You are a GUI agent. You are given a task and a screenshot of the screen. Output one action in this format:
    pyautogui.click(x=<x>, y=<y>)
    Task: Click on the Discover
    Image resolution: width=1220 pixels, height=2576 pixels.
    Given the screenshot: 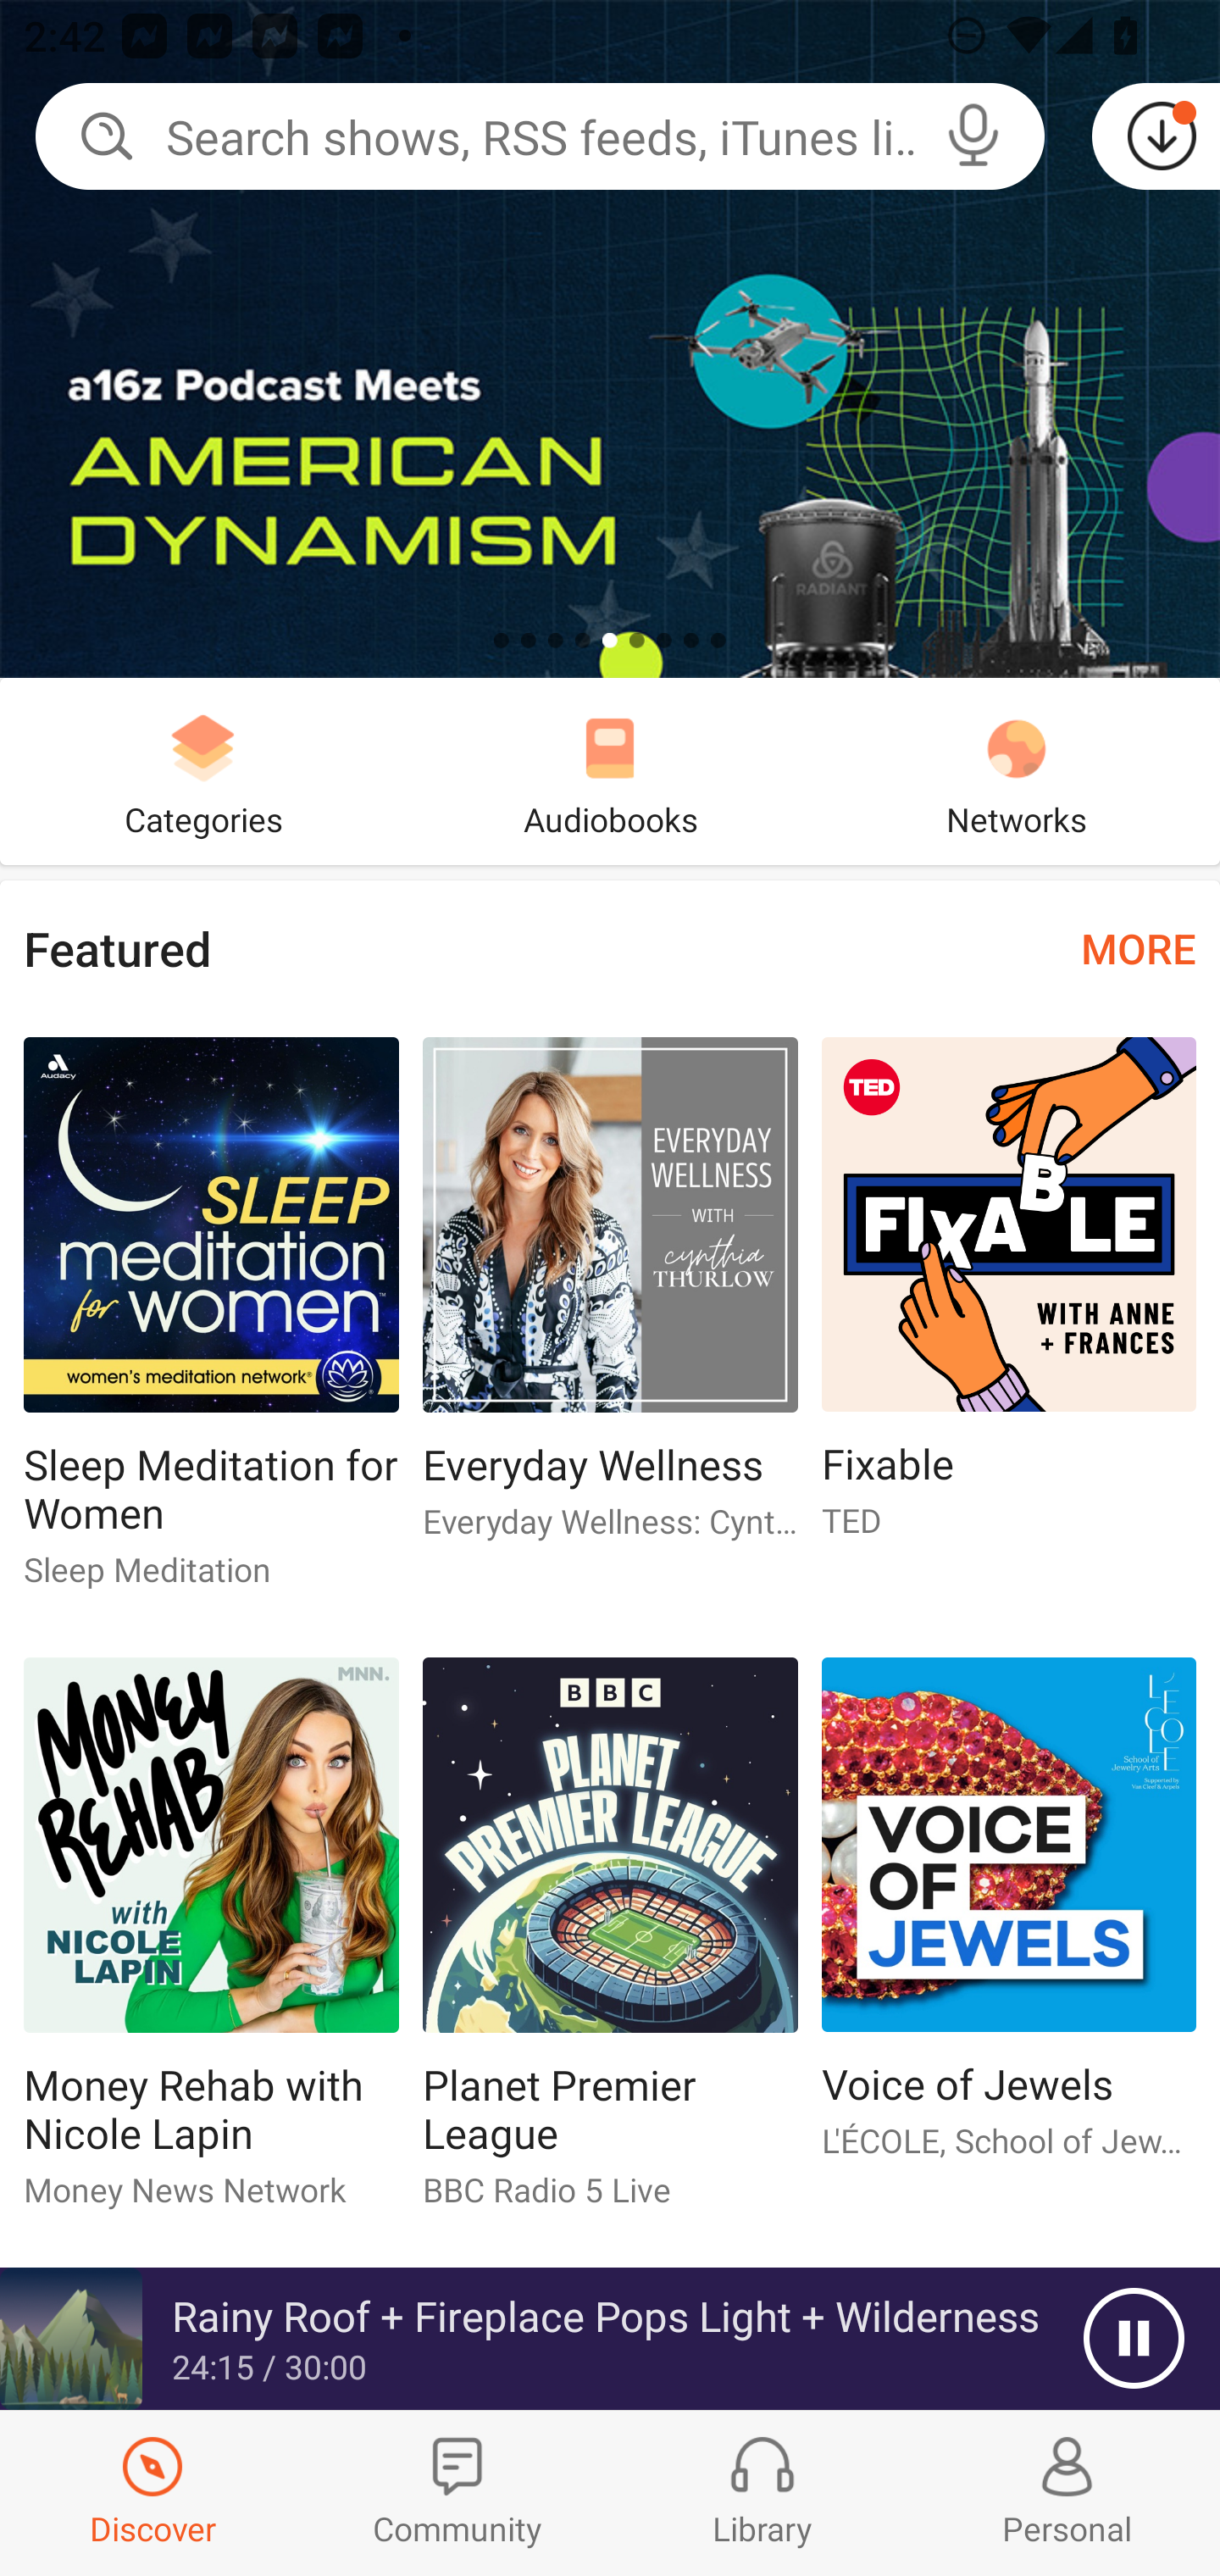 What is the action you would take?
    pyautogui.click(x=152, y=2493)
    